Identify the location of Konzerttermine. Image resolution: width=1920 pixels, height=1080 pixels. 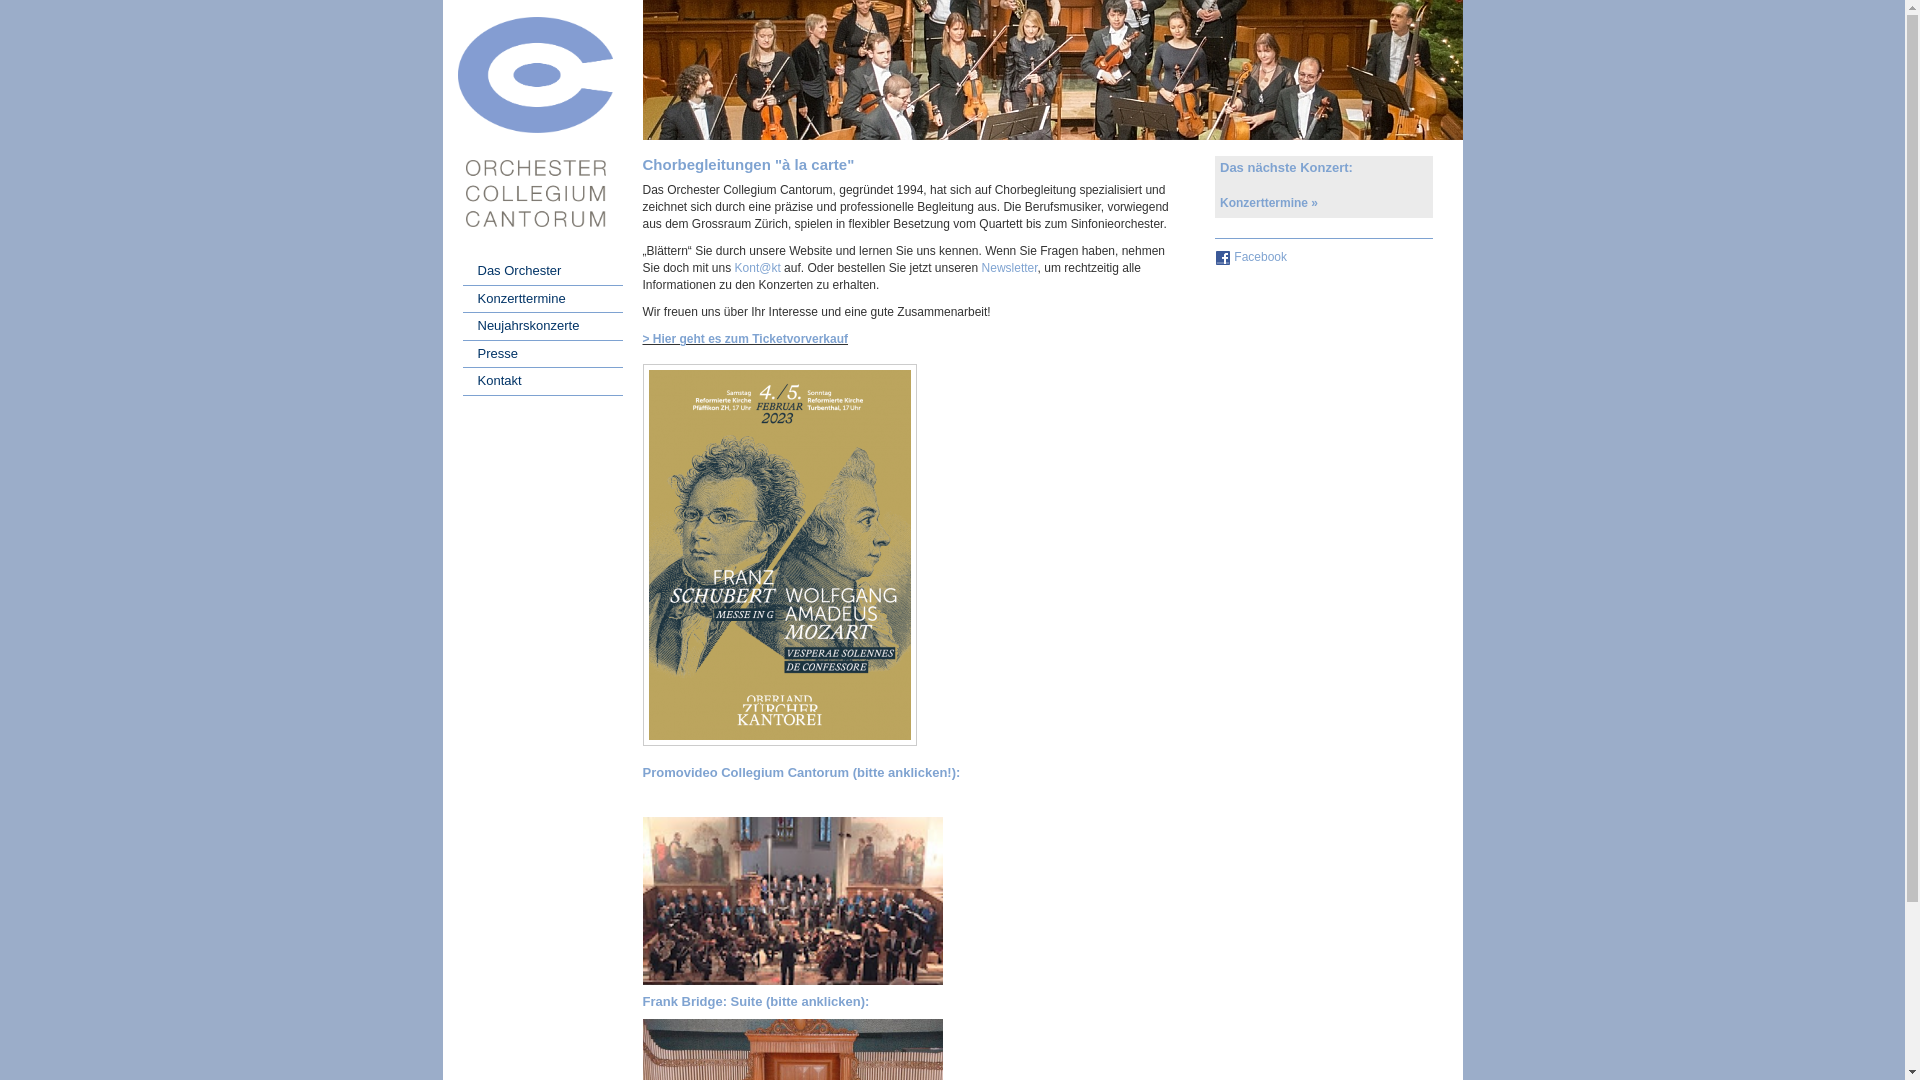
(542, 300).